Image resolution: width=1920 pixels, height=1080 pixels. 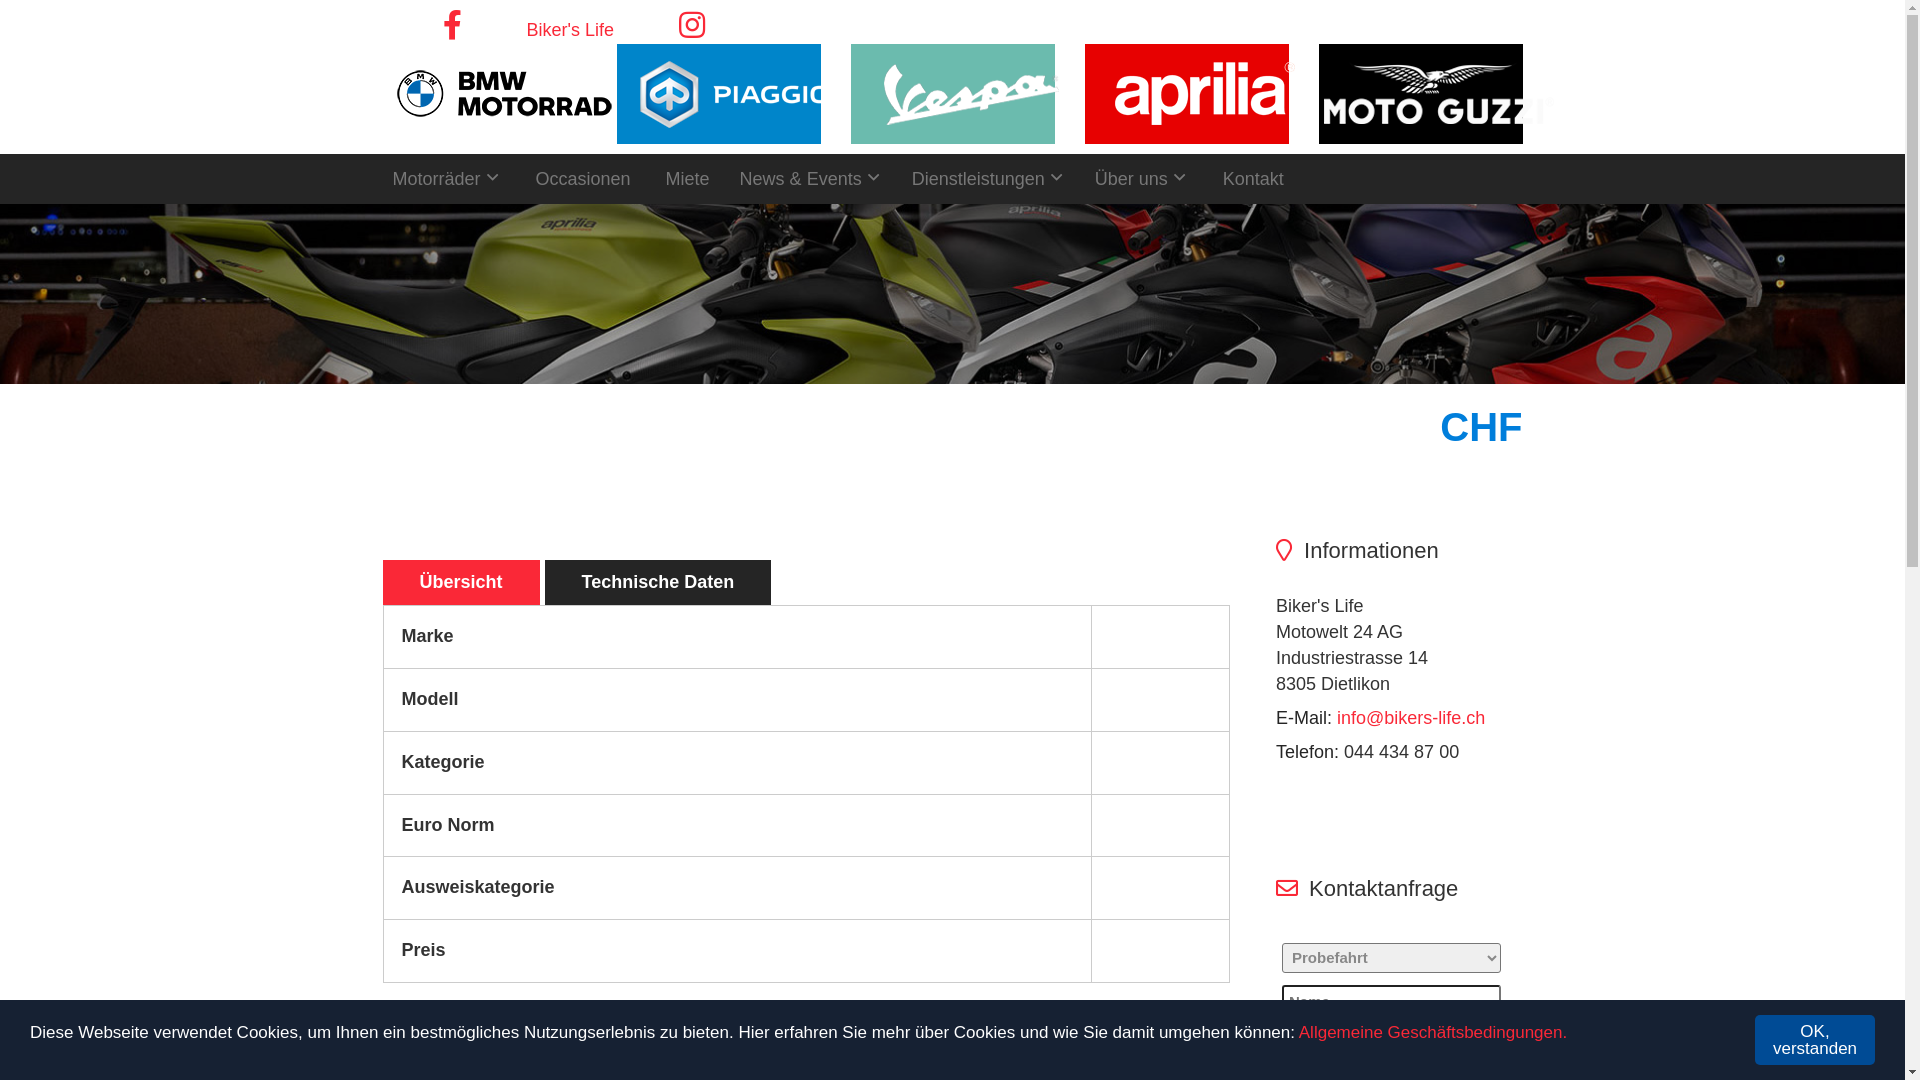 I want to click on info@bikers-life.ch, so click(x=1411, y=718).